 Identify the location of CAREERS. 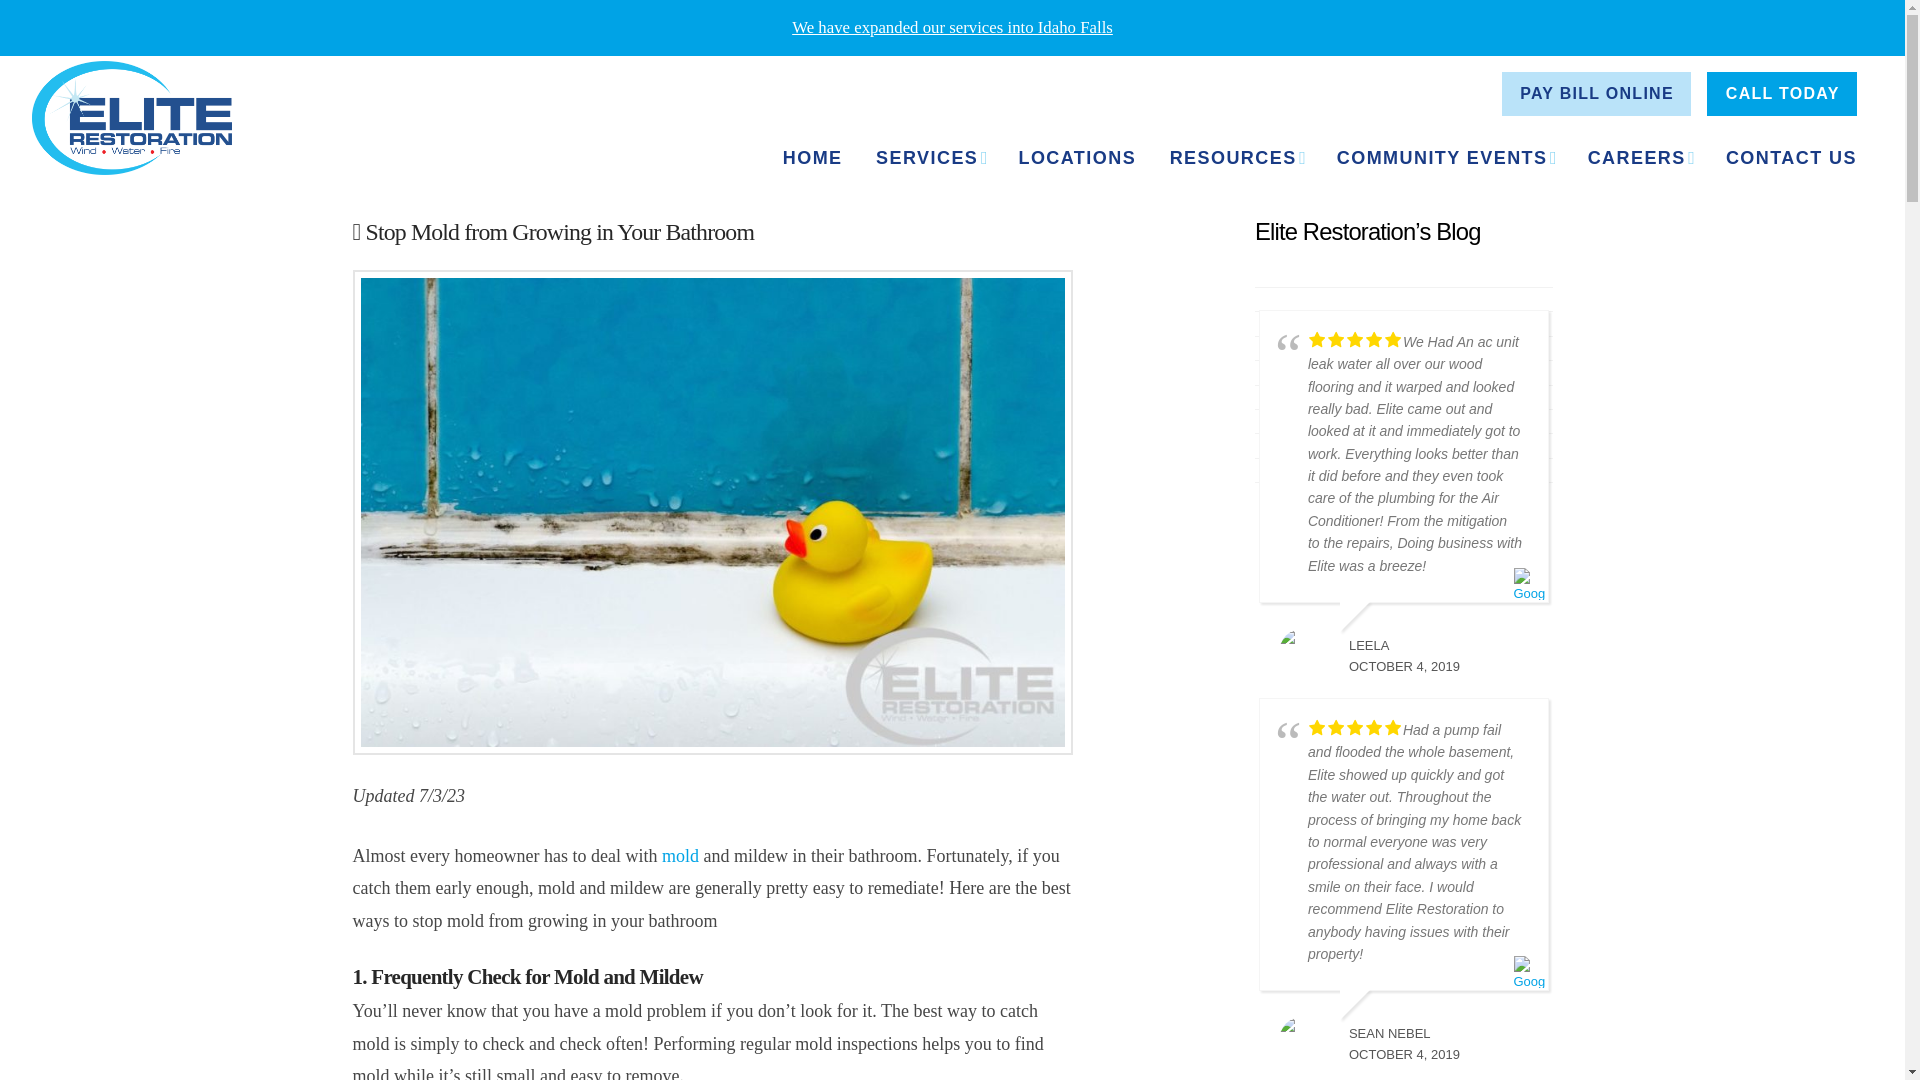
(1639, 158).